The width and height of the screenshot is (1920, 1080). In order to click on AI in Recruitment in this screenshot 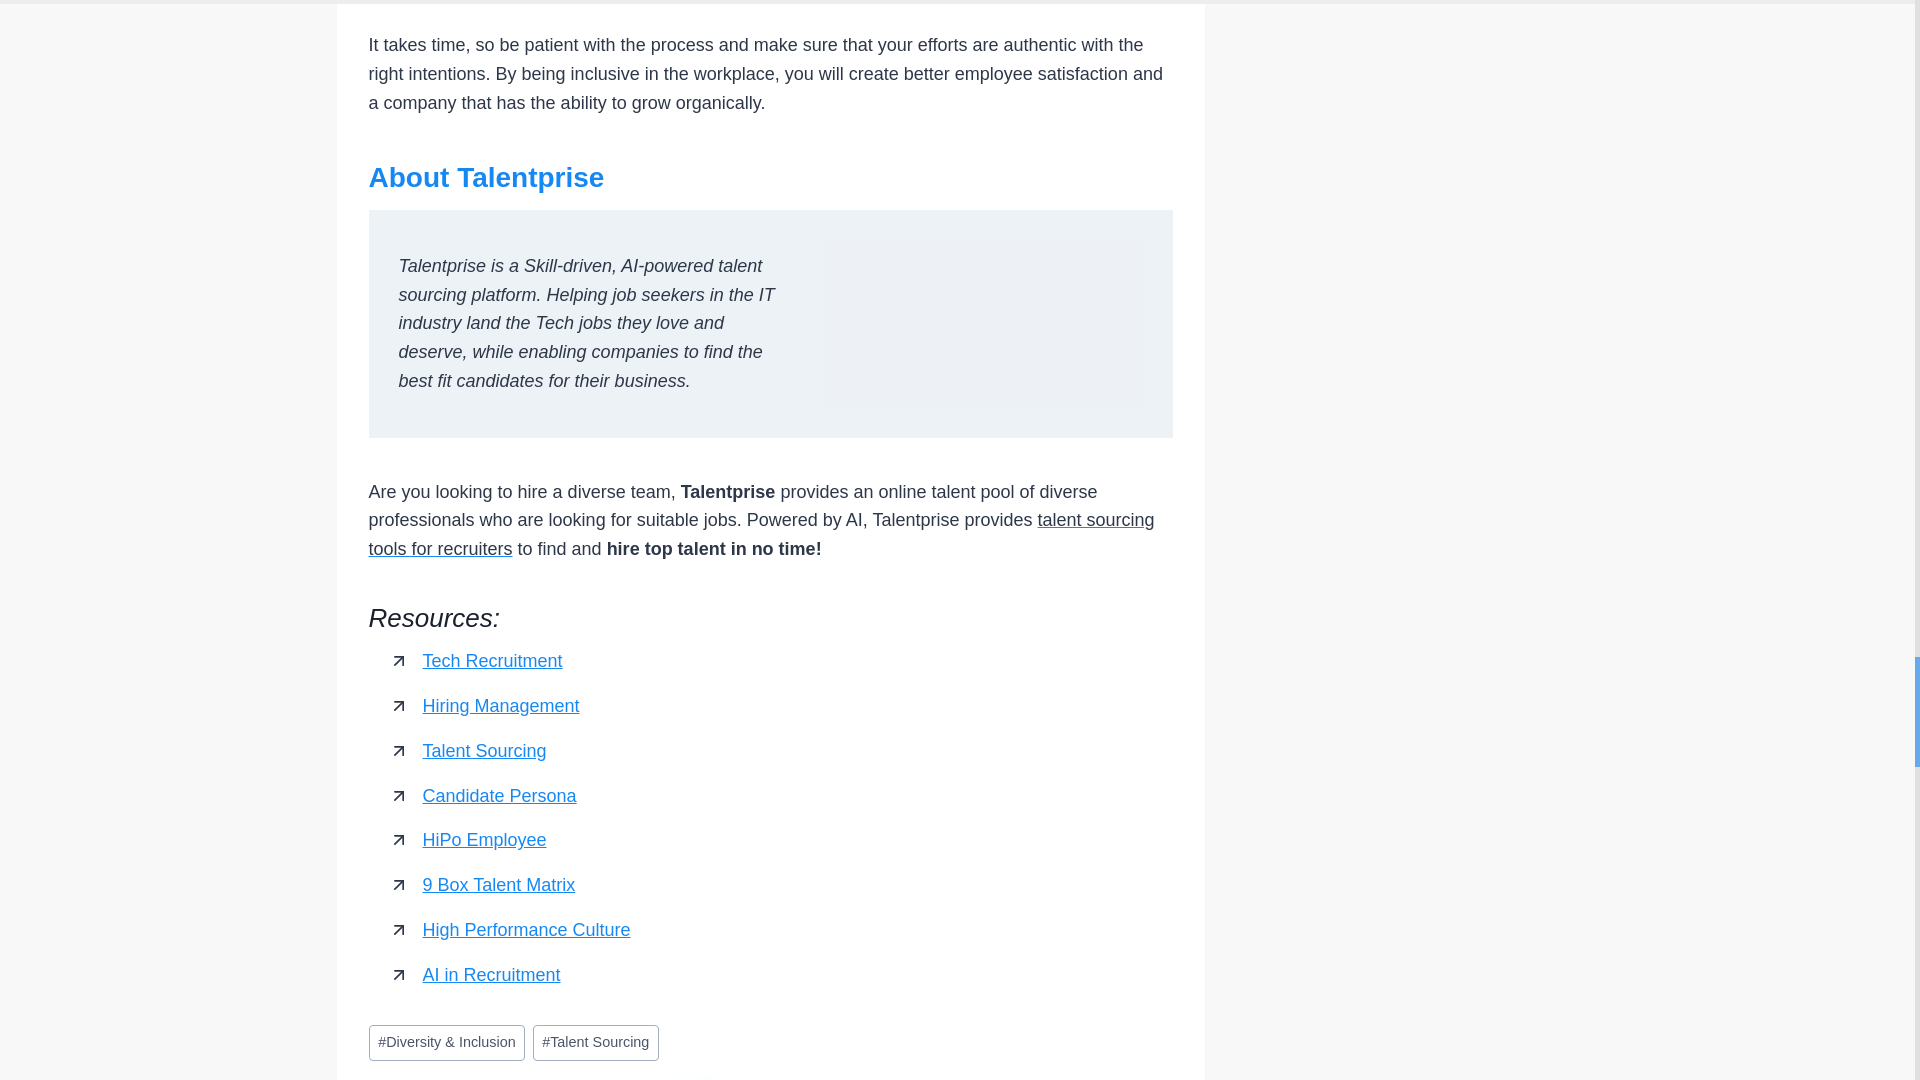, I will do `click(491, 974)`.